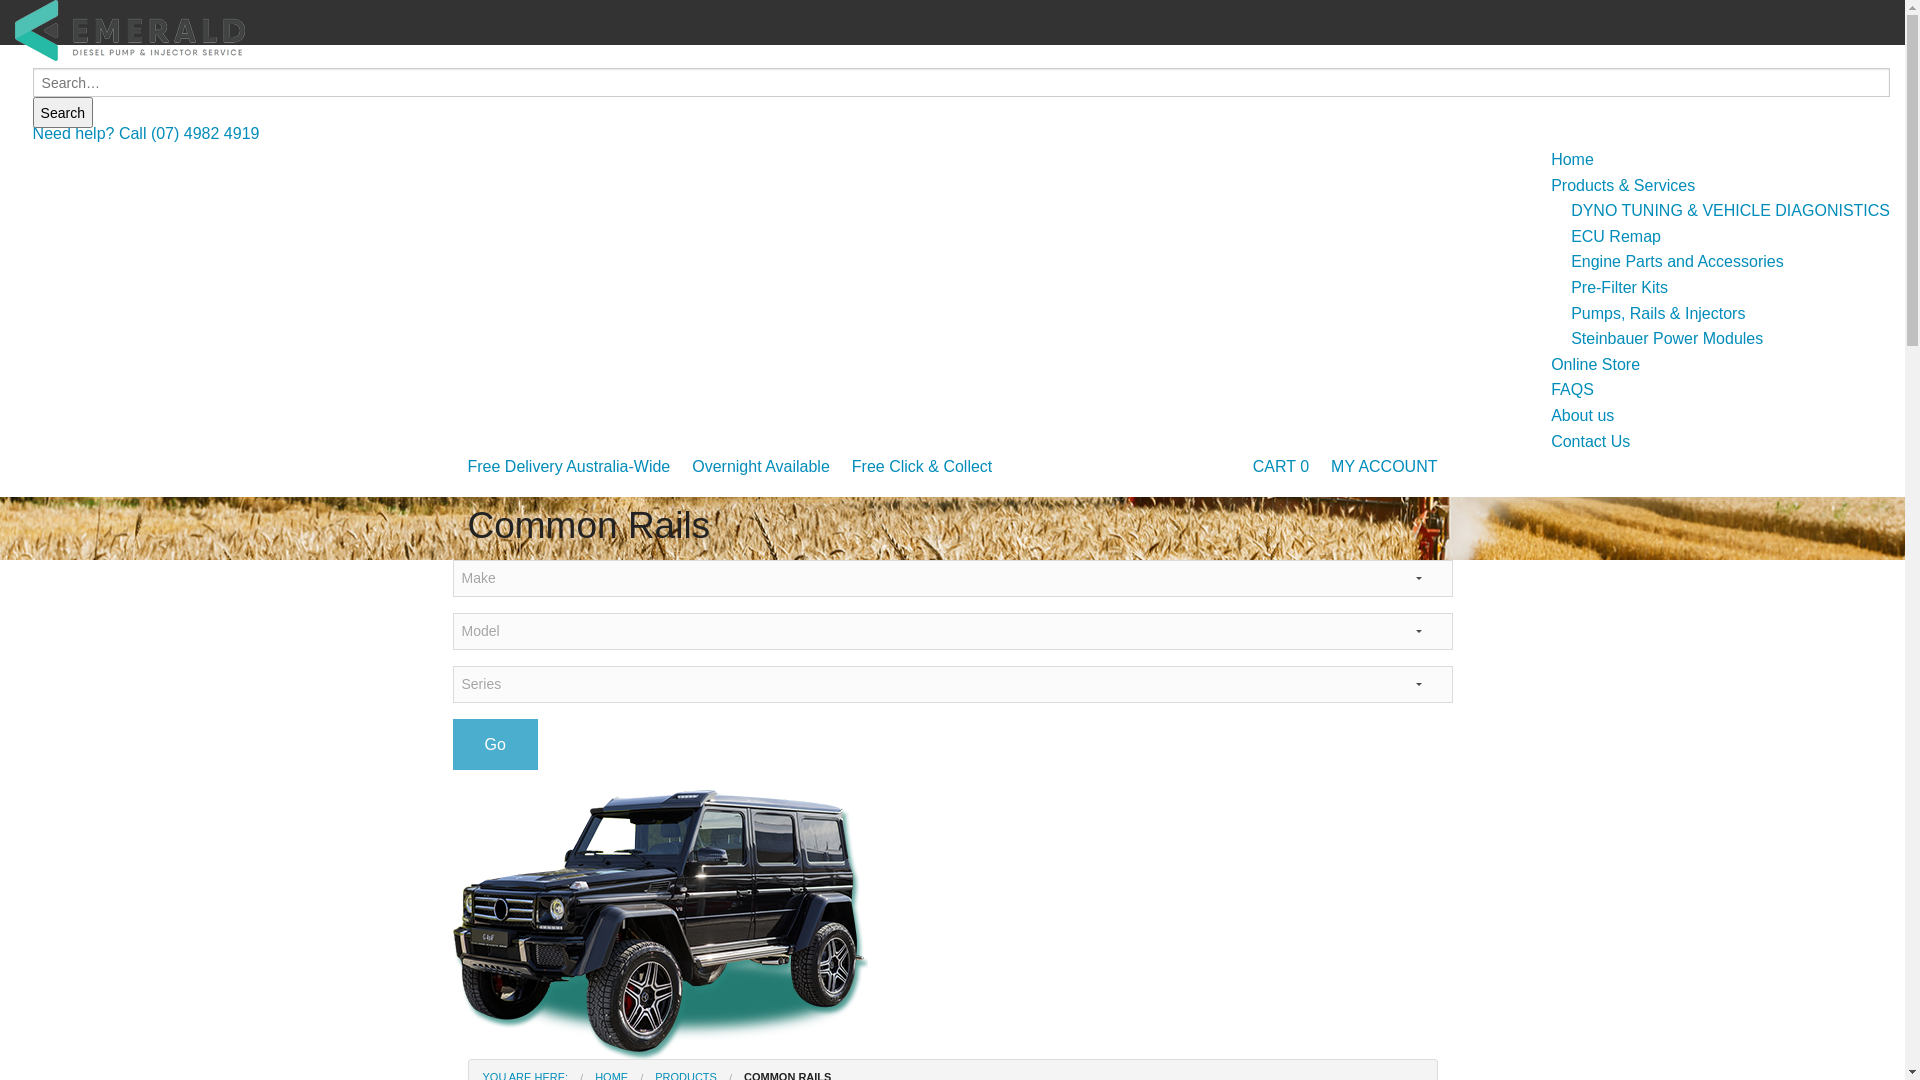 The height and width of the screenshot is (1080, 1920). I want to click on Steinbauer Power Modules, so click(1667, 338).